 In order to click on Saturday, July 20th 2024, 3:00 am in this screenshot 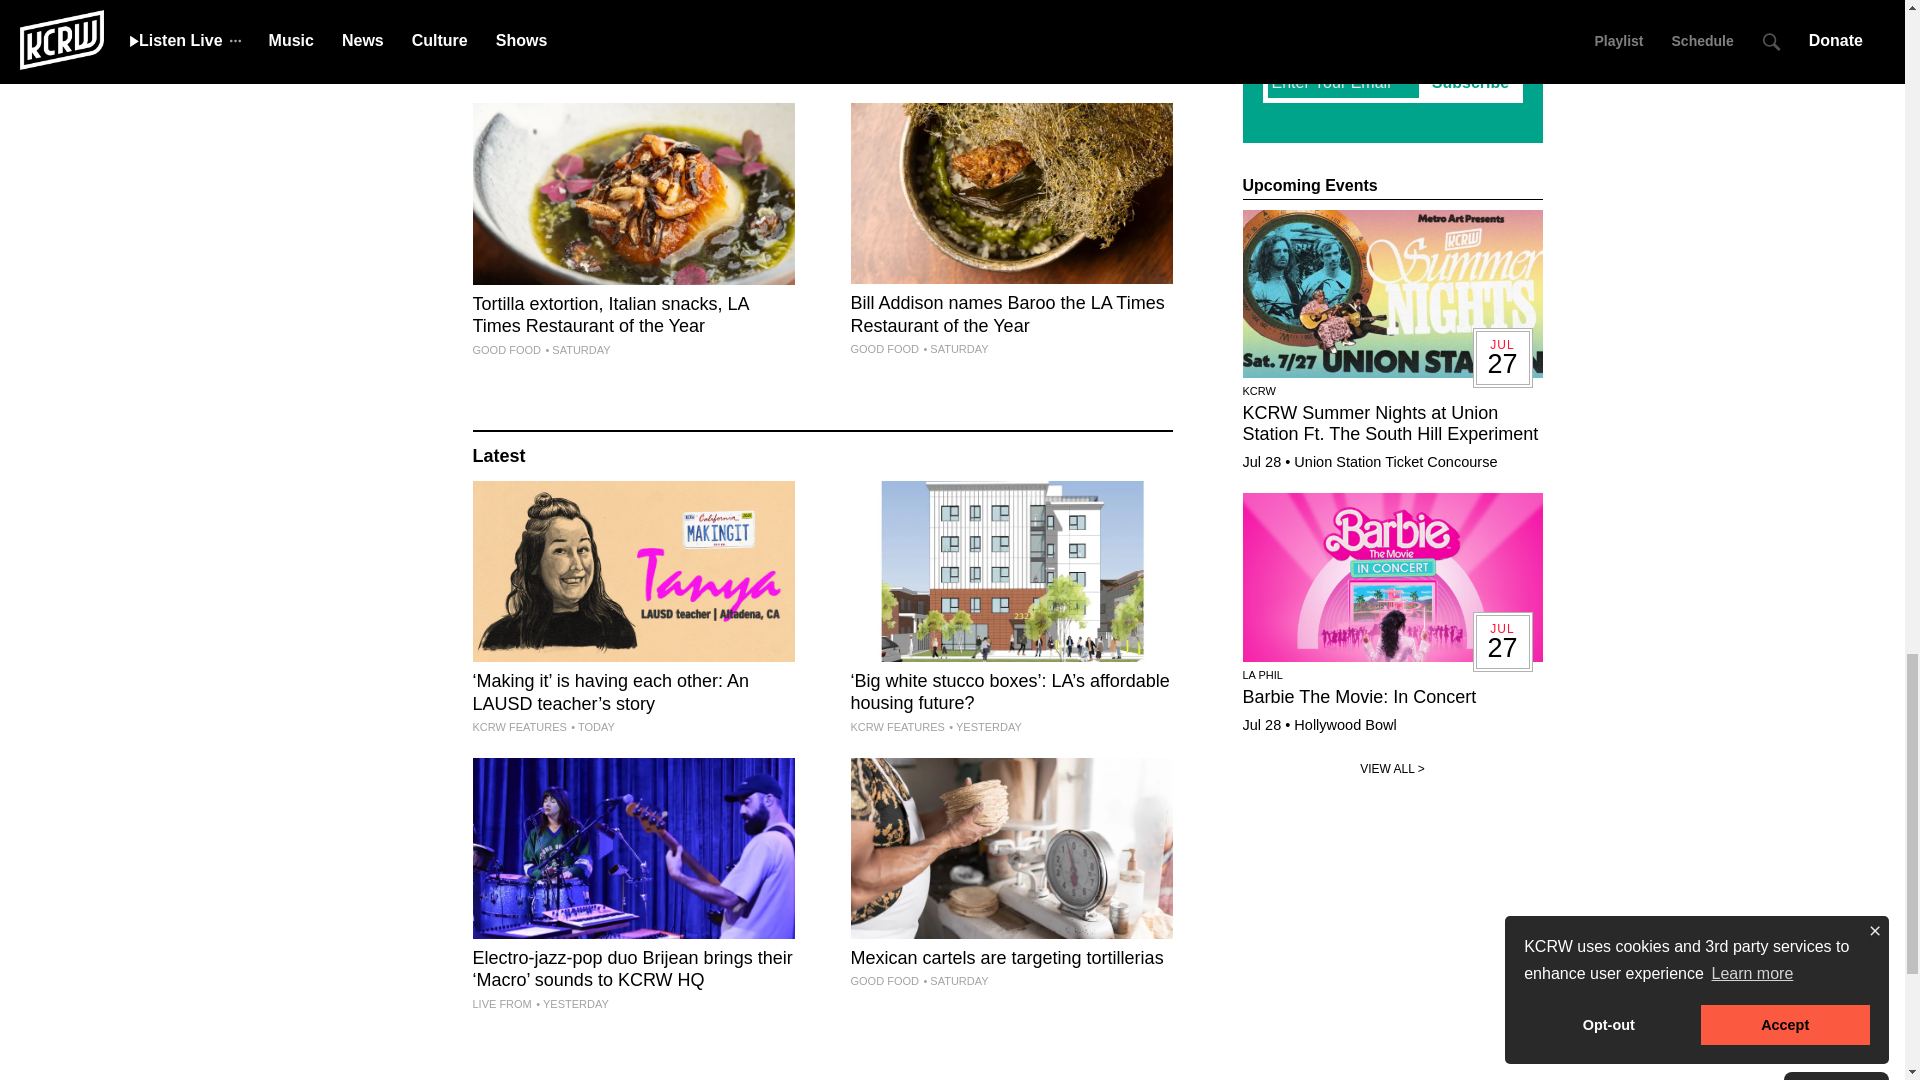, I will do `click(956, 349)`.